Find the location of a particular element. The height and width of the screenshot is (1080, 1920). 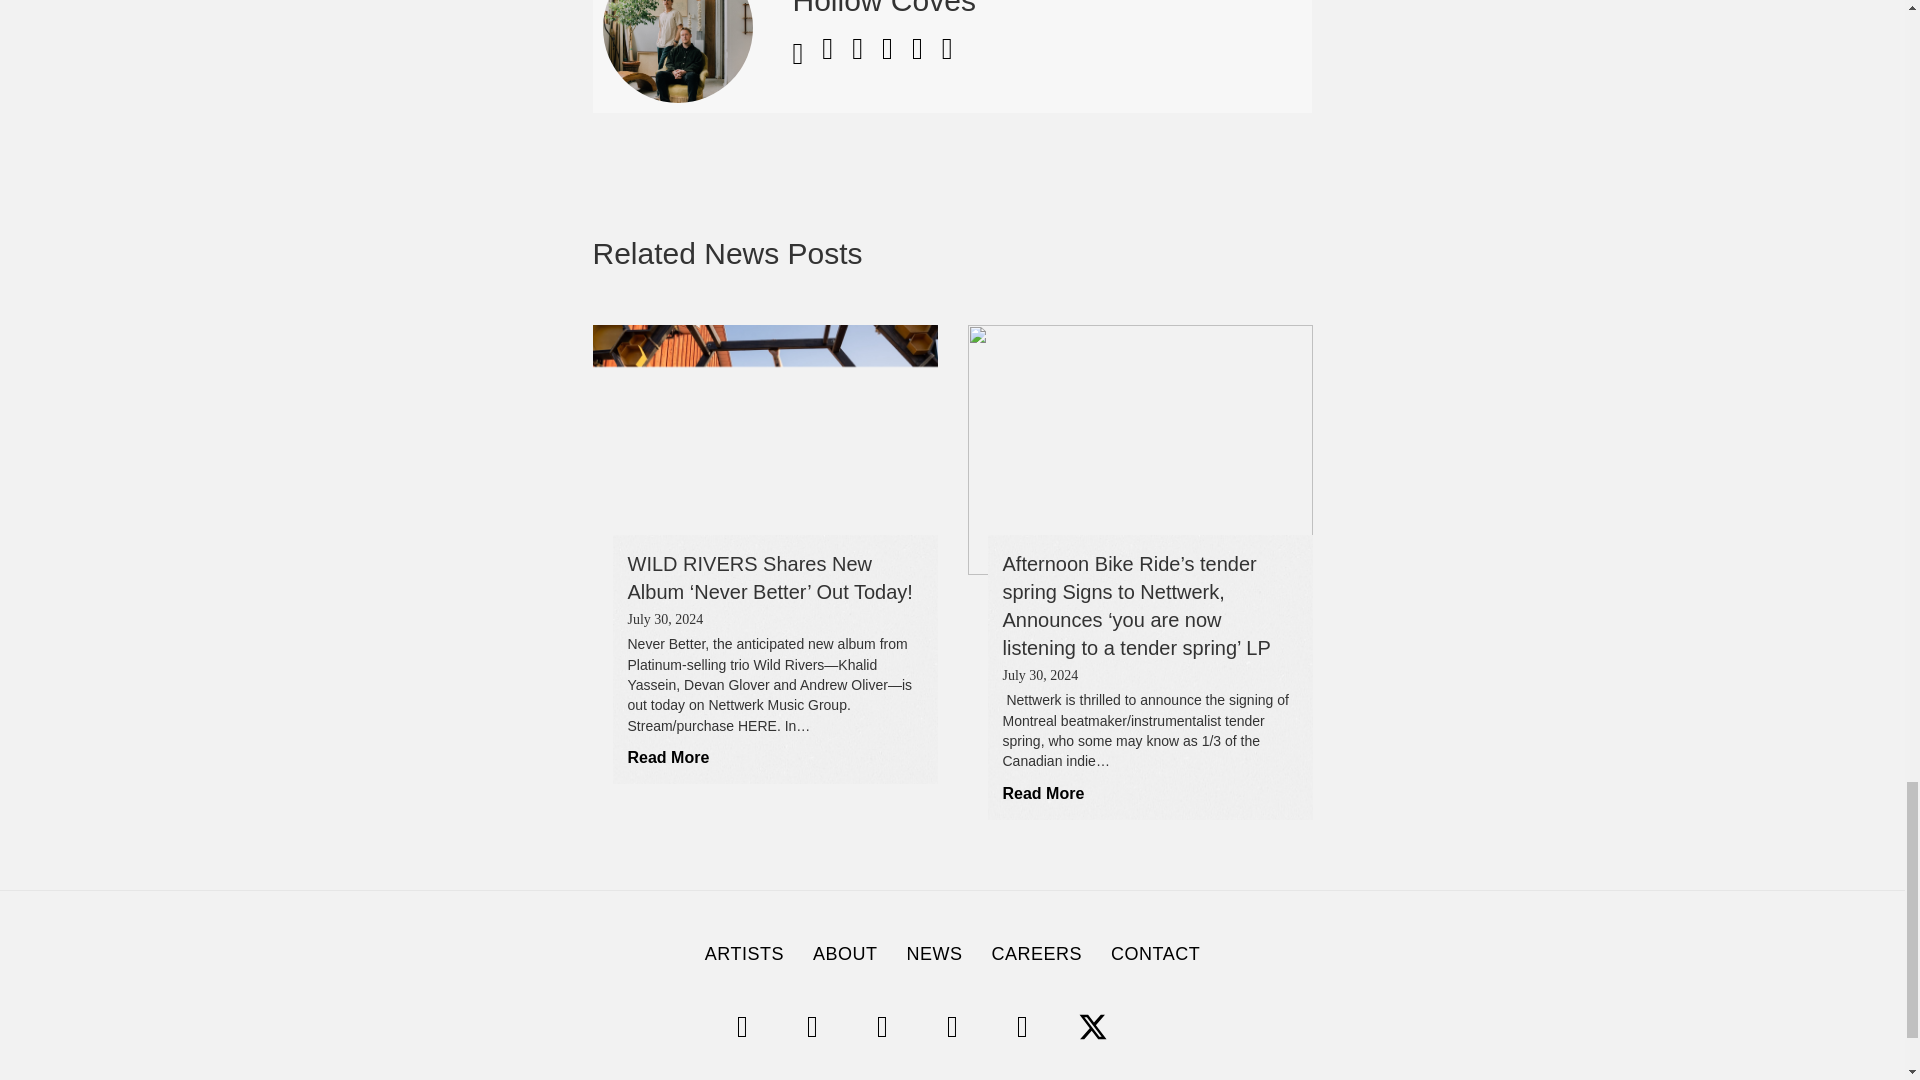

website is located at coordinates (804, 58).